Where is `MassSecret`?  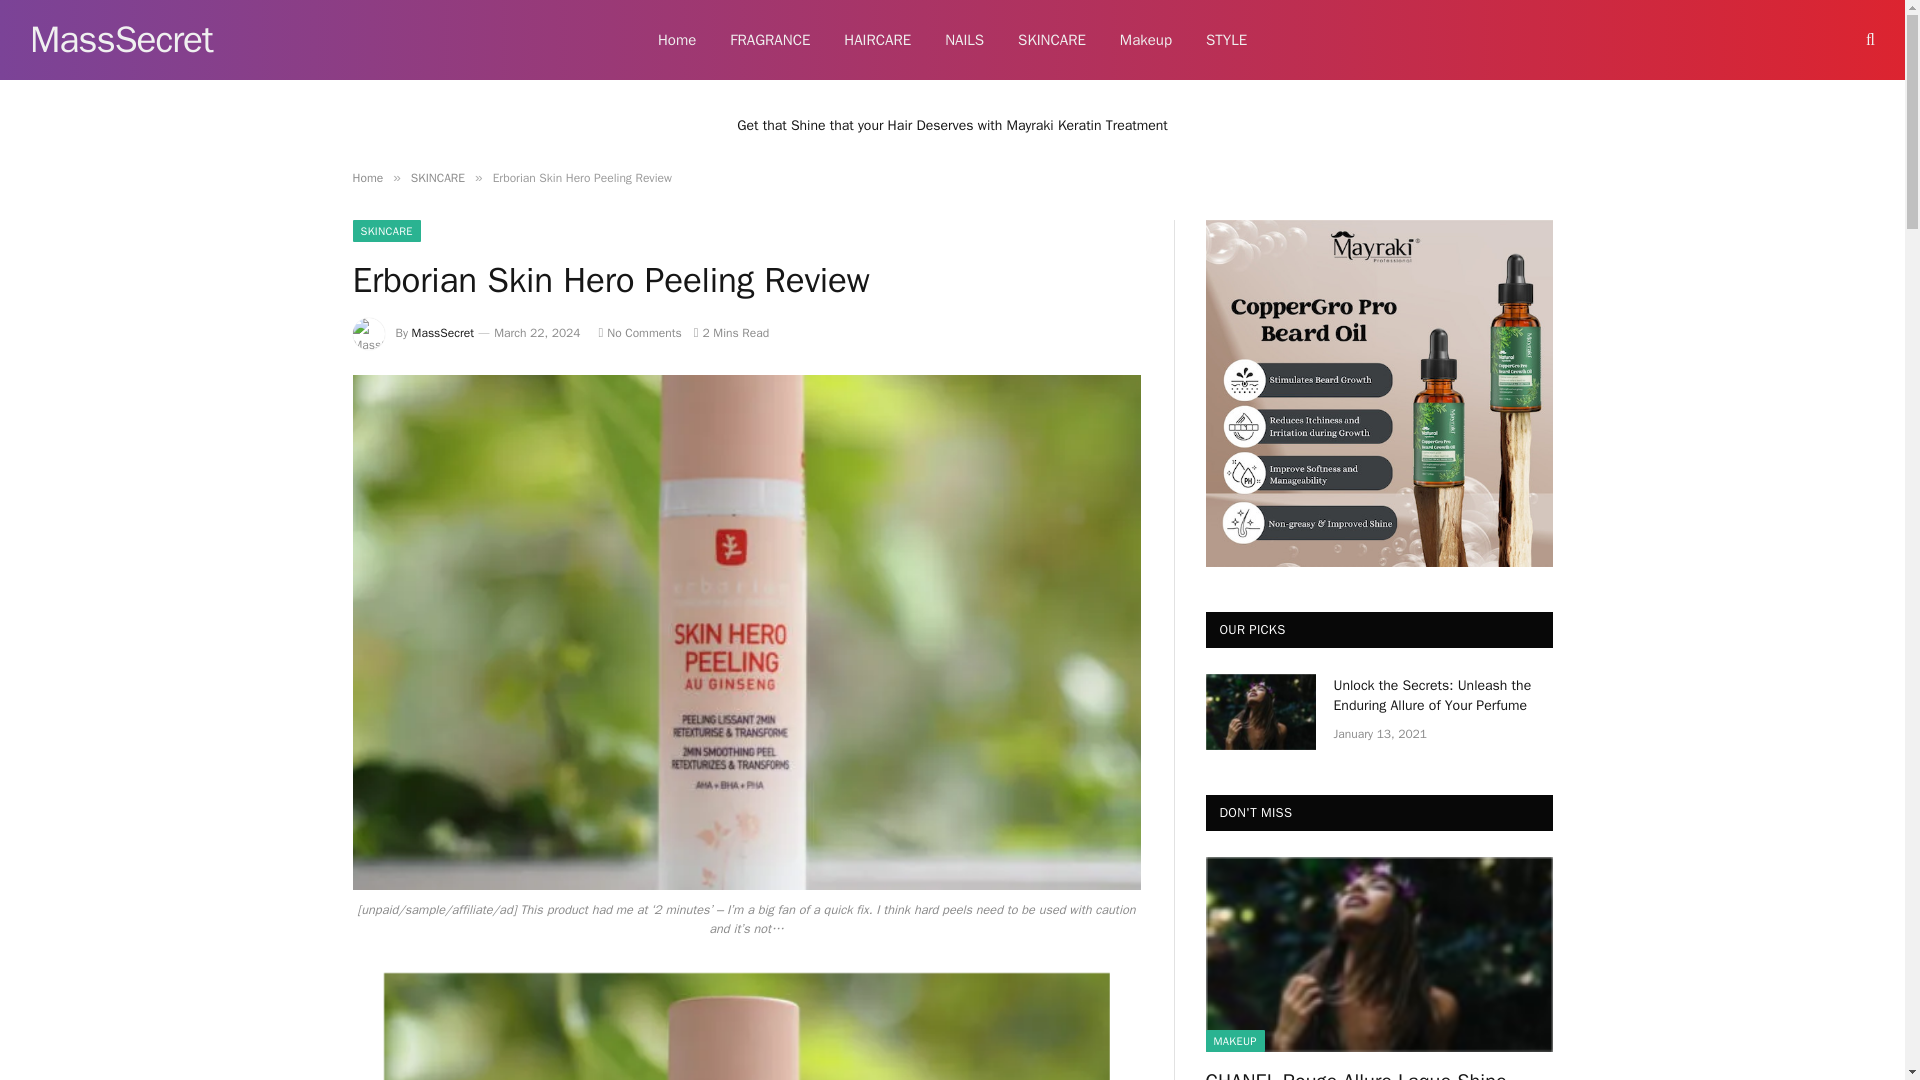 MassSecret is located at coordinates (443, 333).